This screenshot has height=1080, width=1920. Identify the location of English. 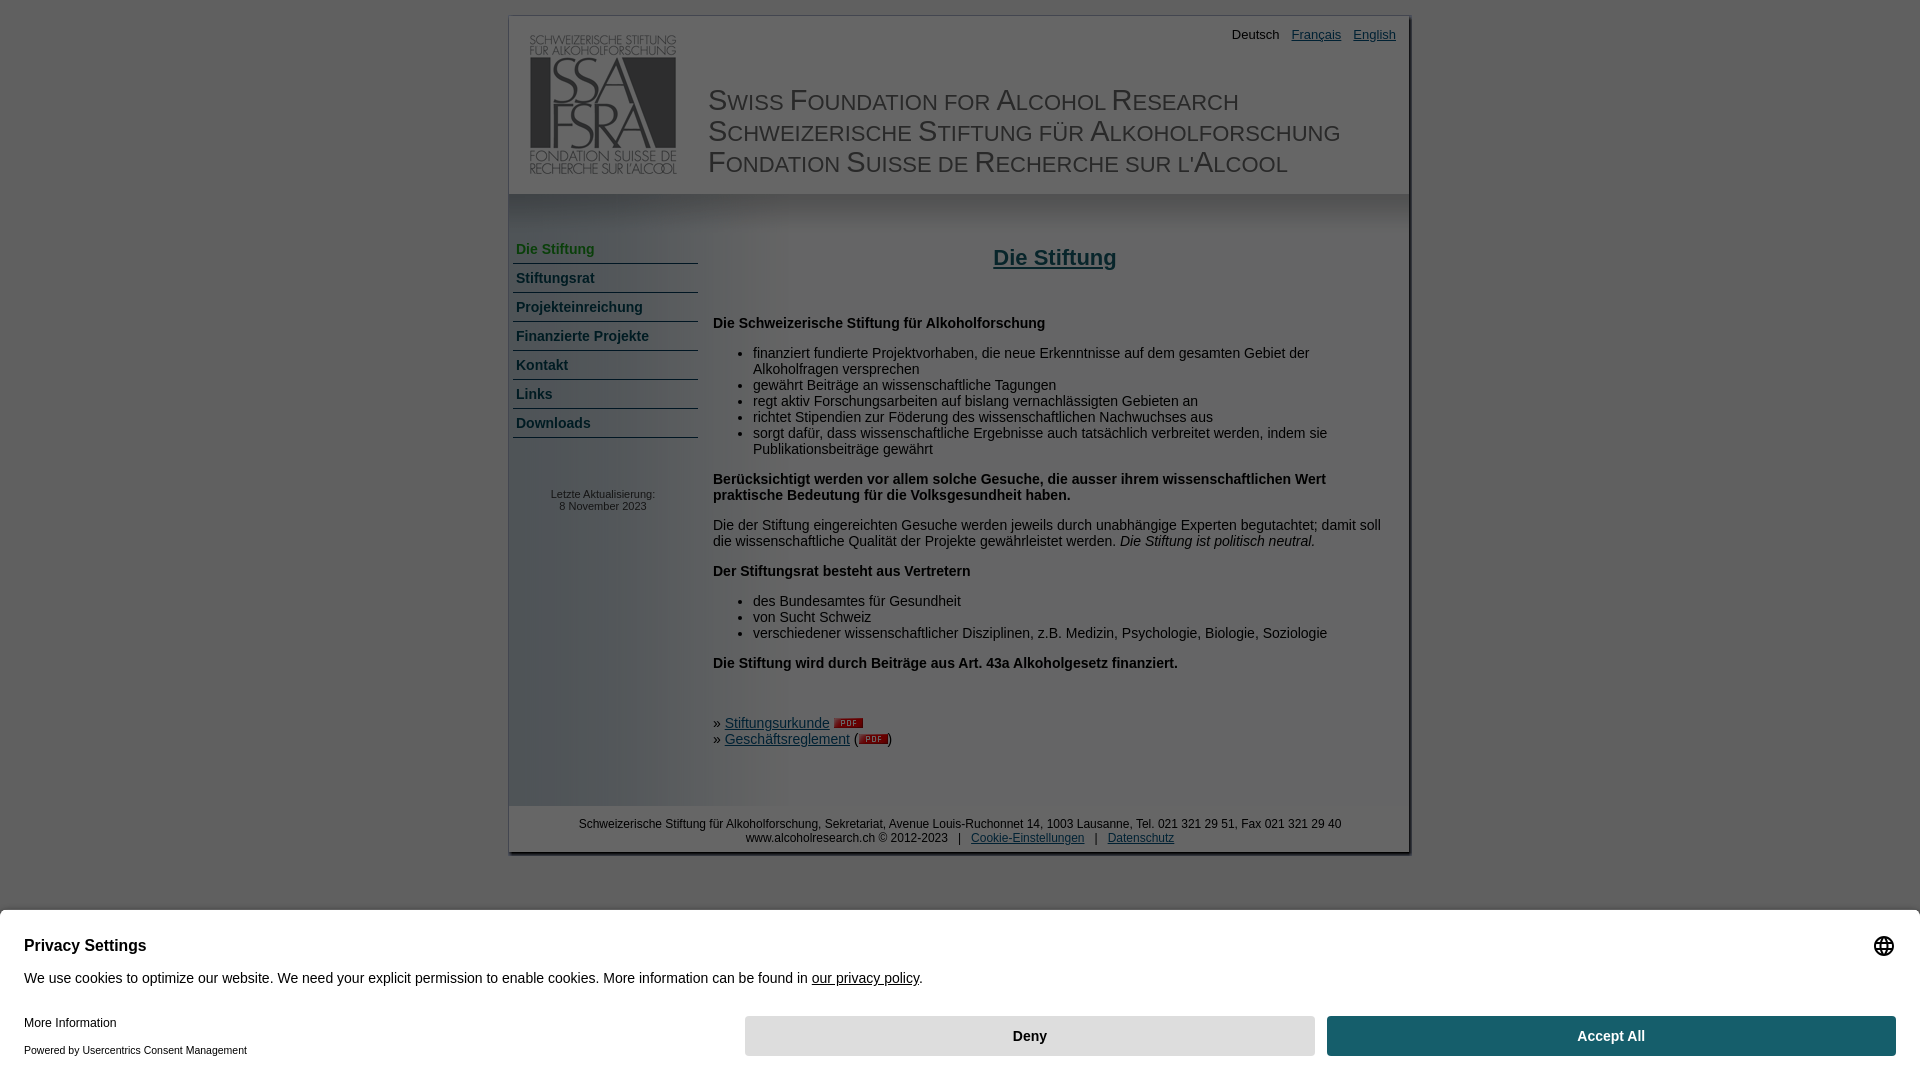
(1374, 34).